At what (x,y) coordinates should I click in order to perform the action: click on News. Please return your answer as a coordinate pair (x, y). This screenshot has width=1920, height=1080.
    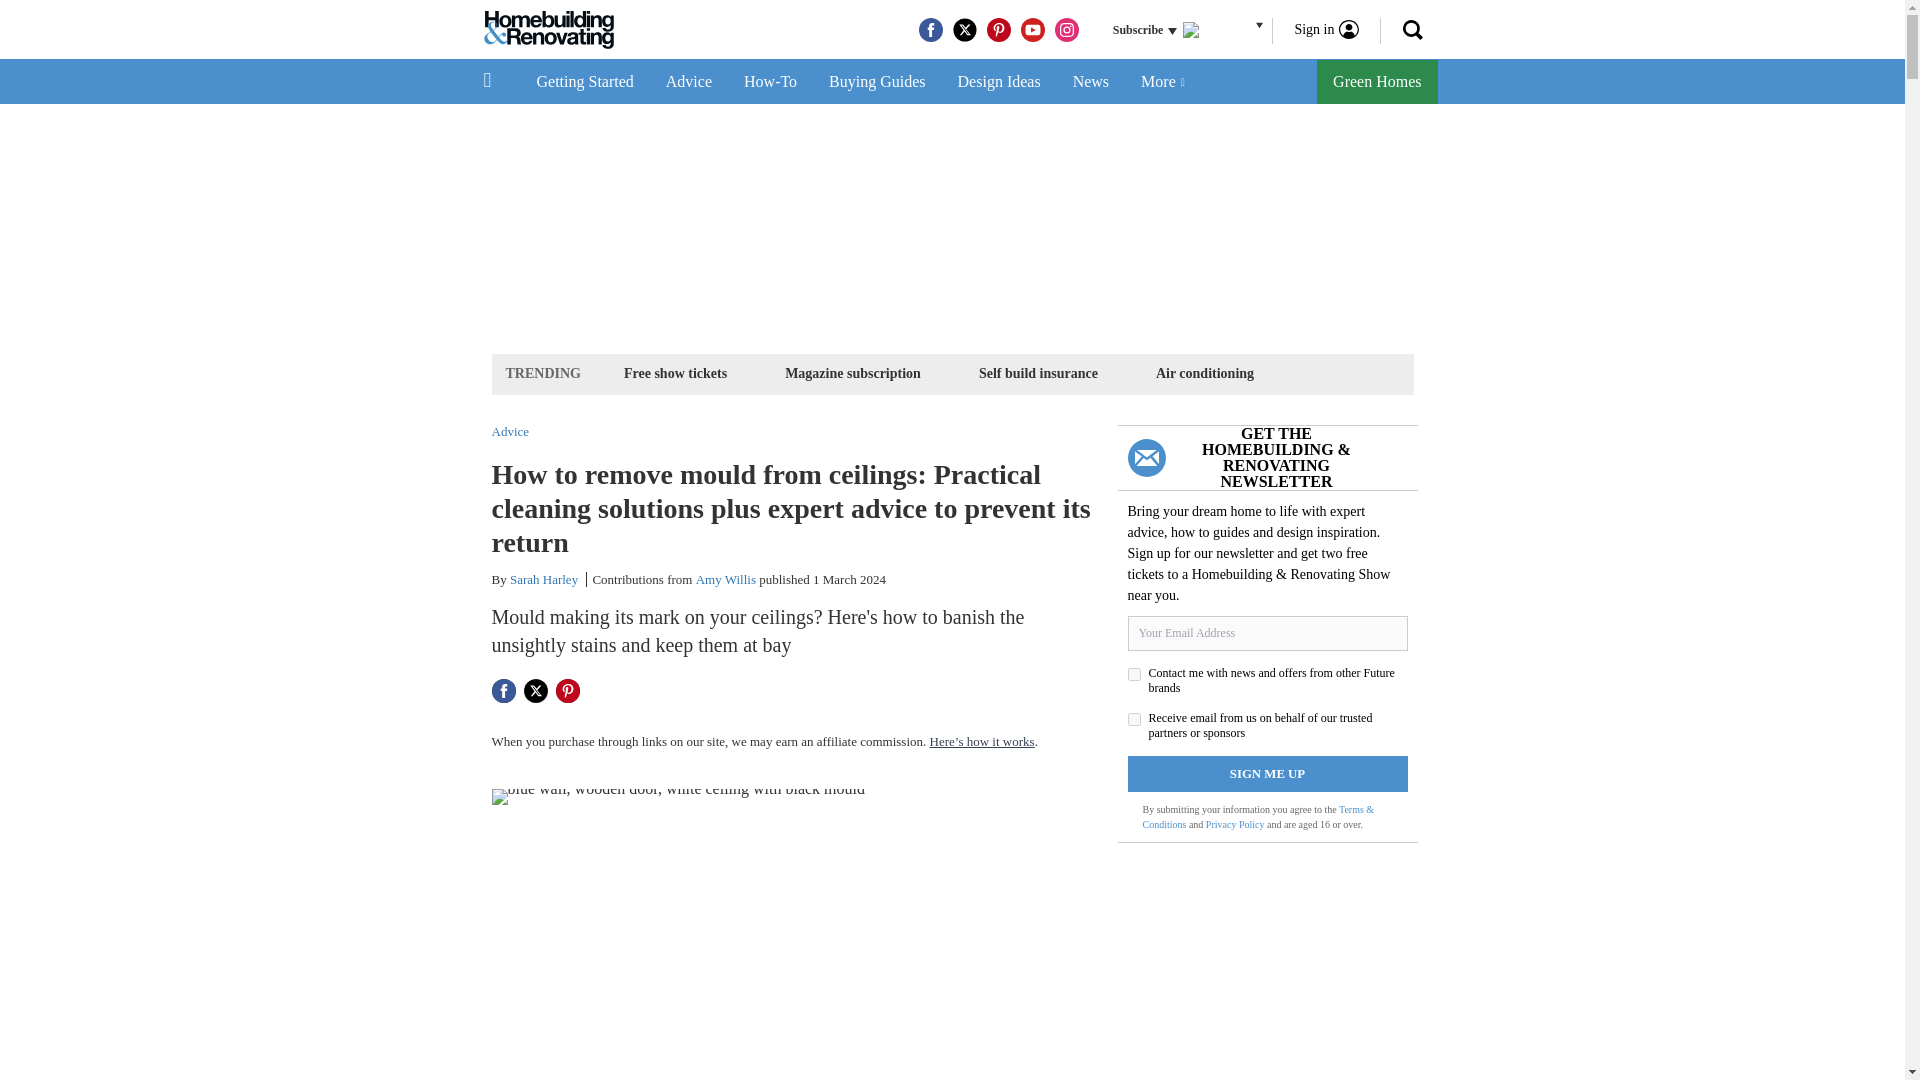
    Looking at the image, I should click on (1091, 82).